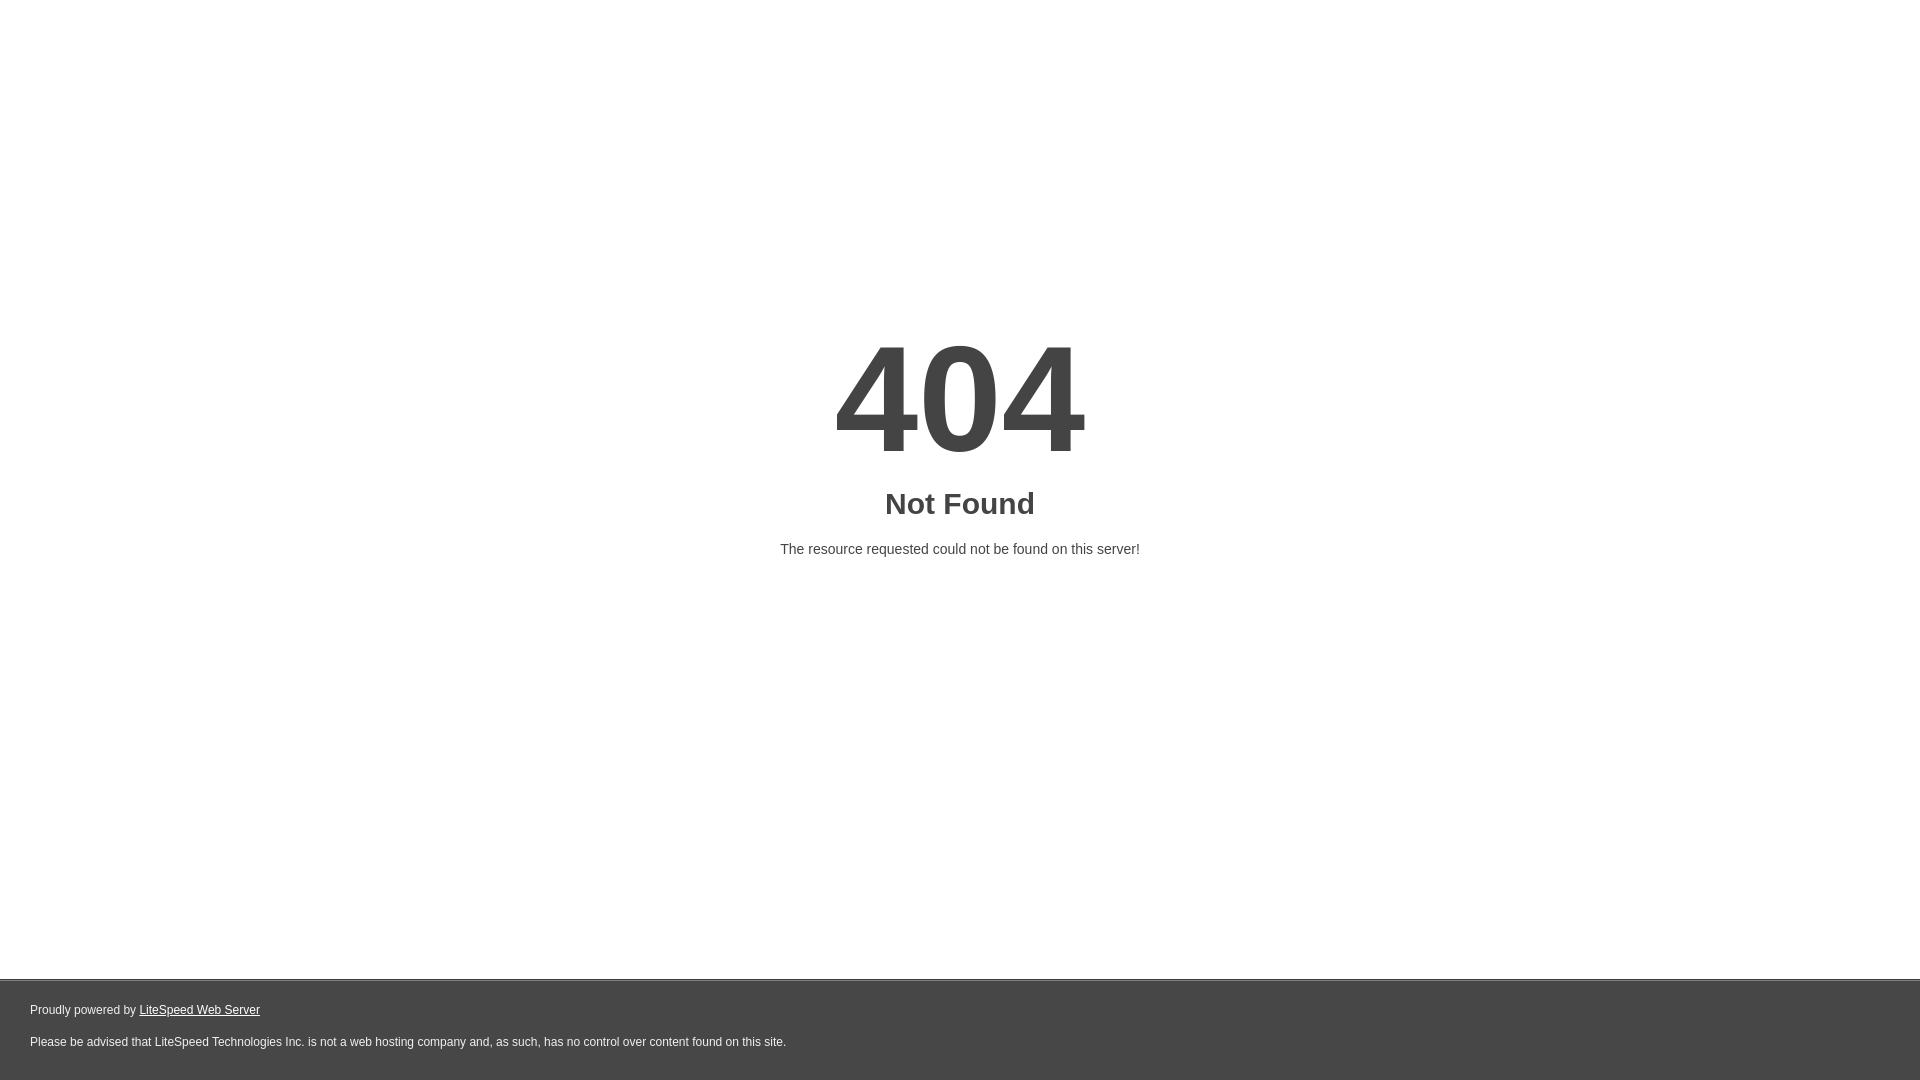 The height and width of the screenshot is (1080, 1920). Describe the element at coordinates (198, 1010) in the screenshot. I see `LiteSpeed Web Server` at that location.